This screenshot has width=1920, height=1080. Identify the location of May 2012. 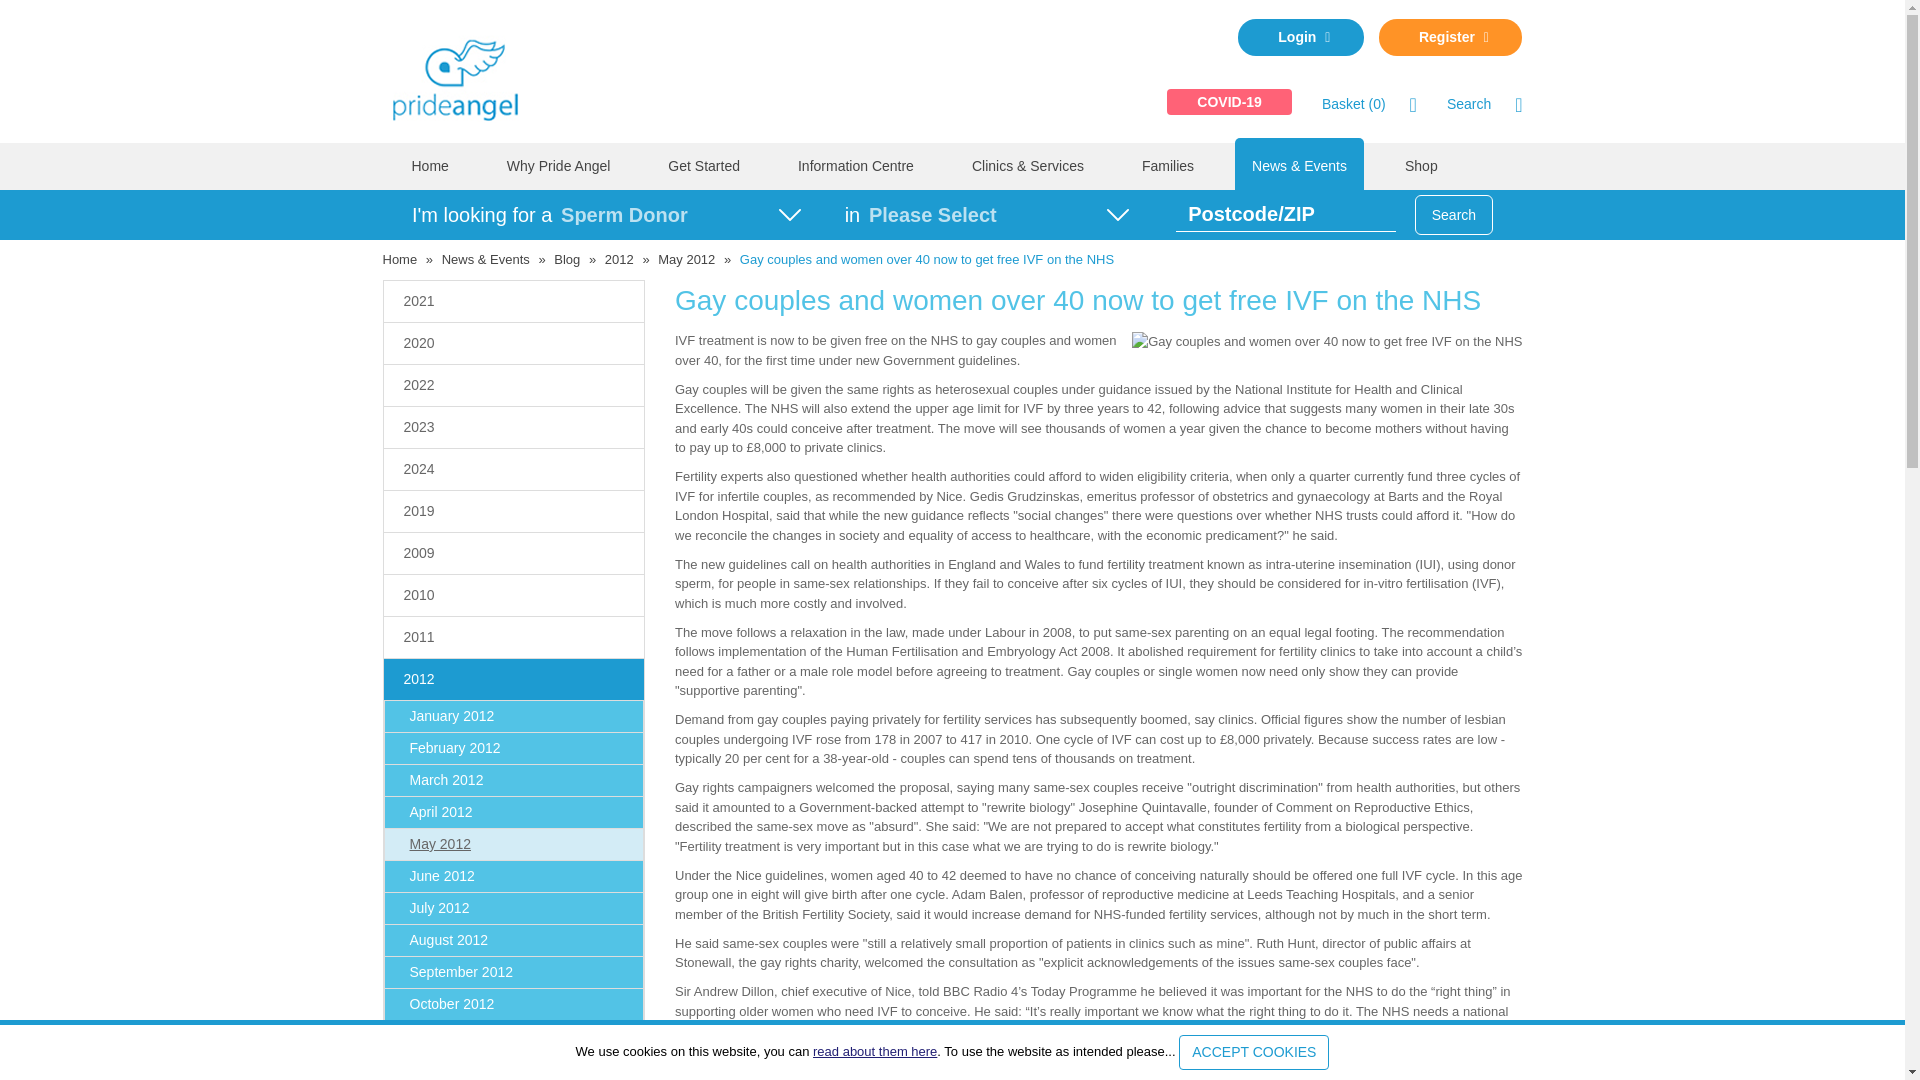
(686, 258).